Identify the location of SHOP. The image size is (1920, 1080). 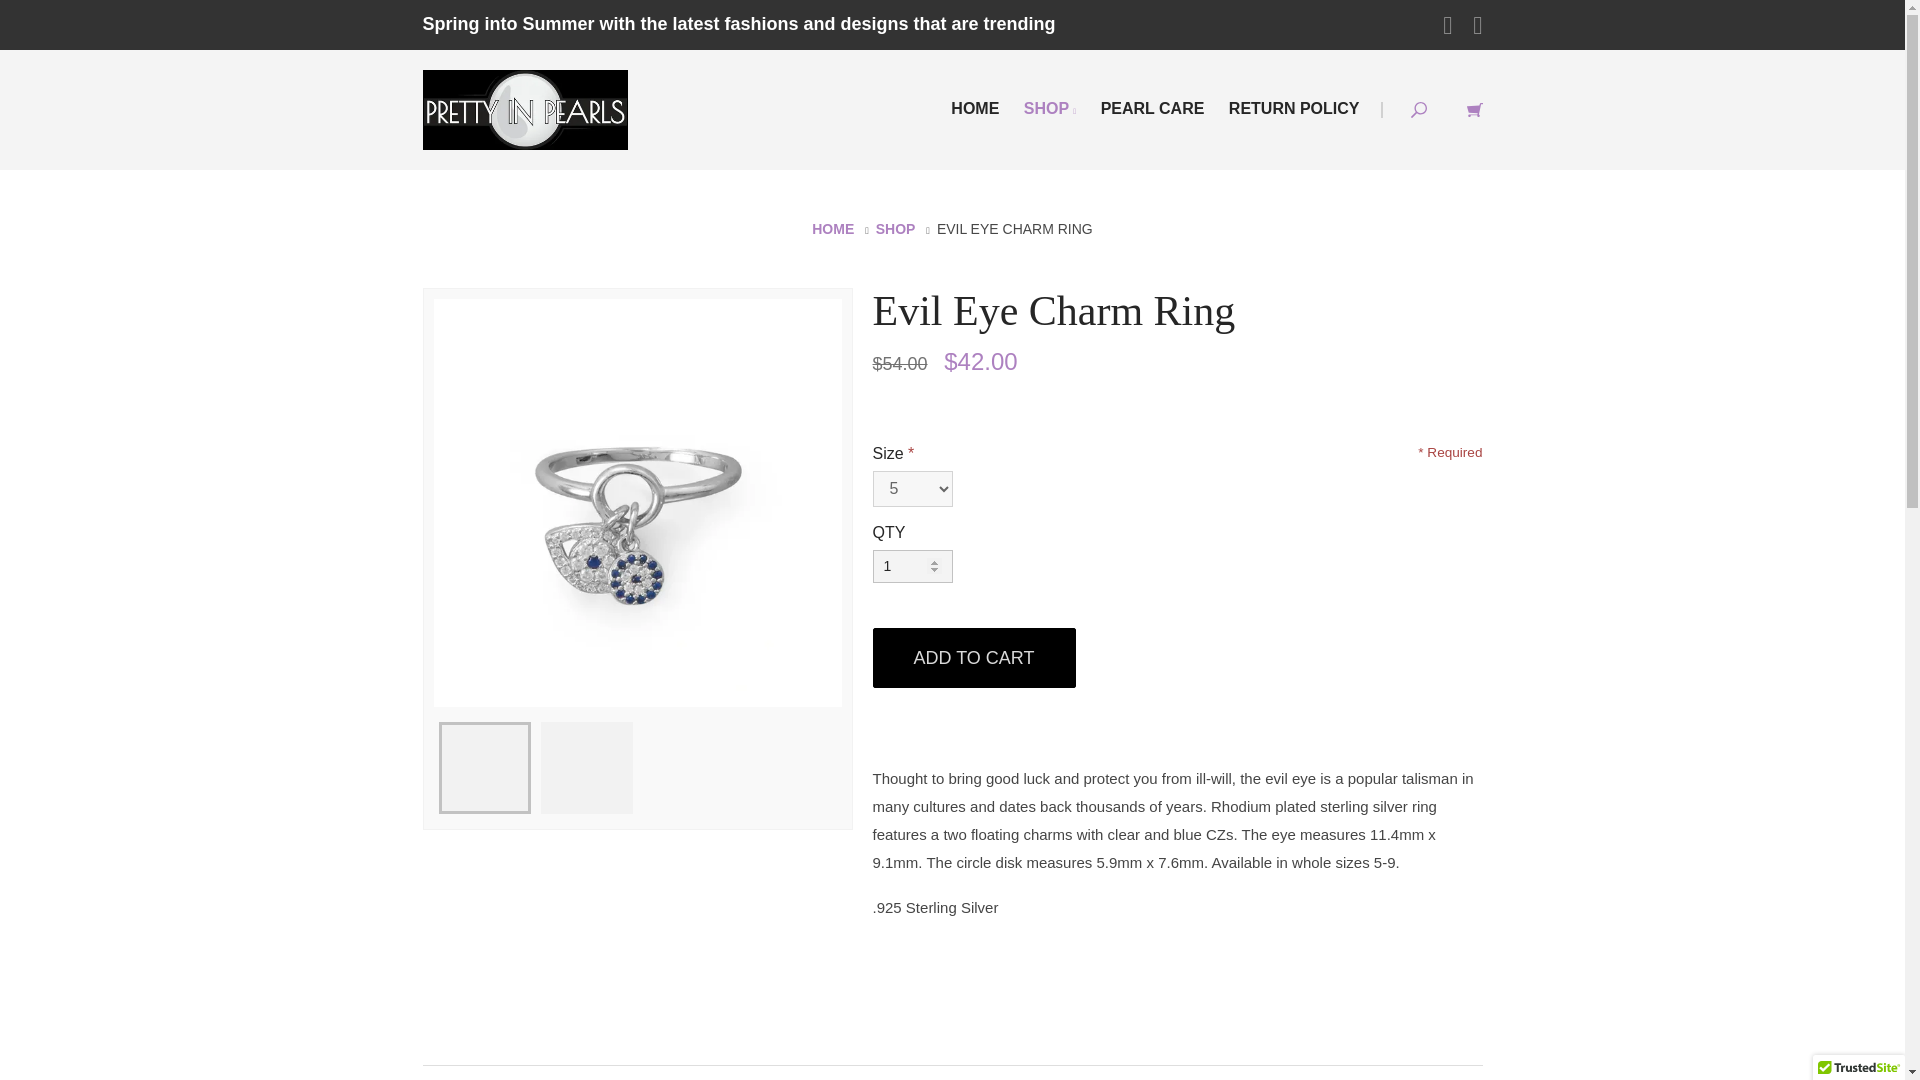
(895, 228).